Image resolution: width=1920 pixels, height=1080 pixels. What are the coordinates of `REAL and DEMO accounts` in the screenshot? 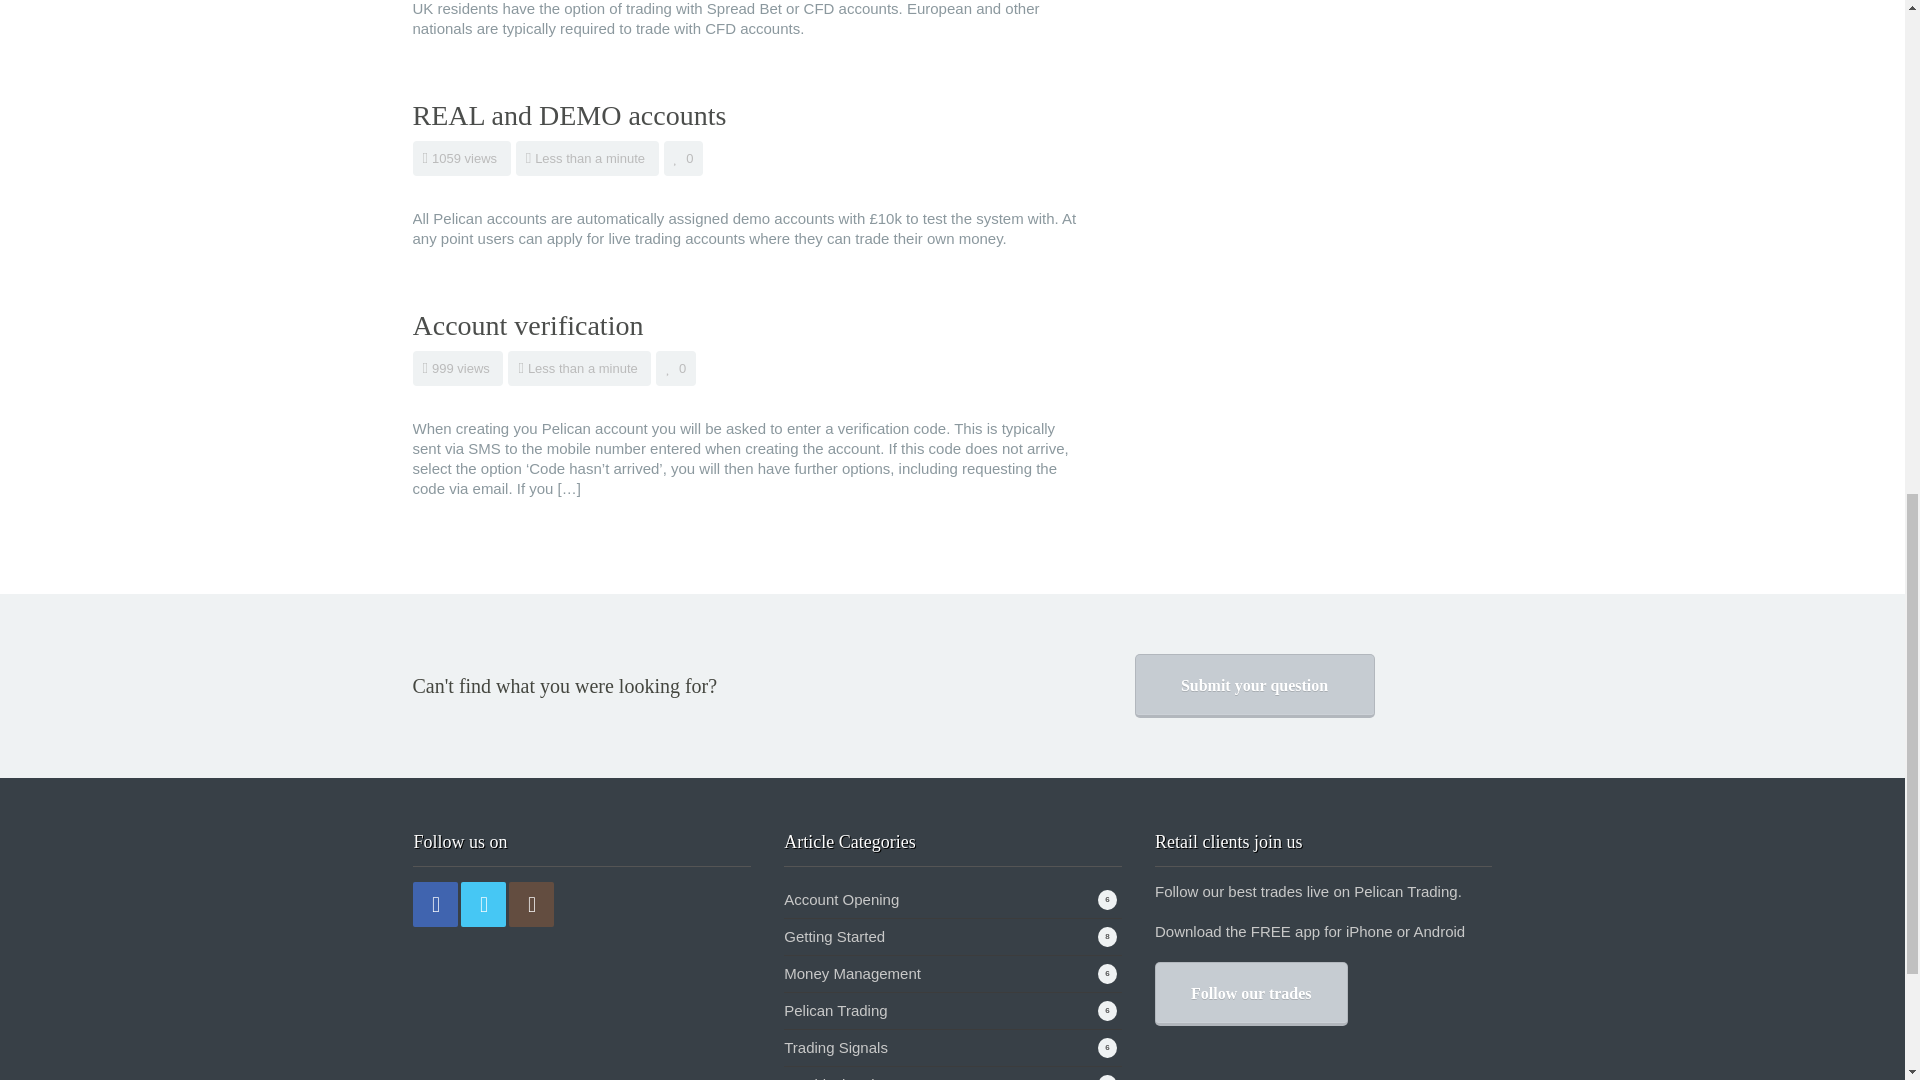 It's located at (568, 115).